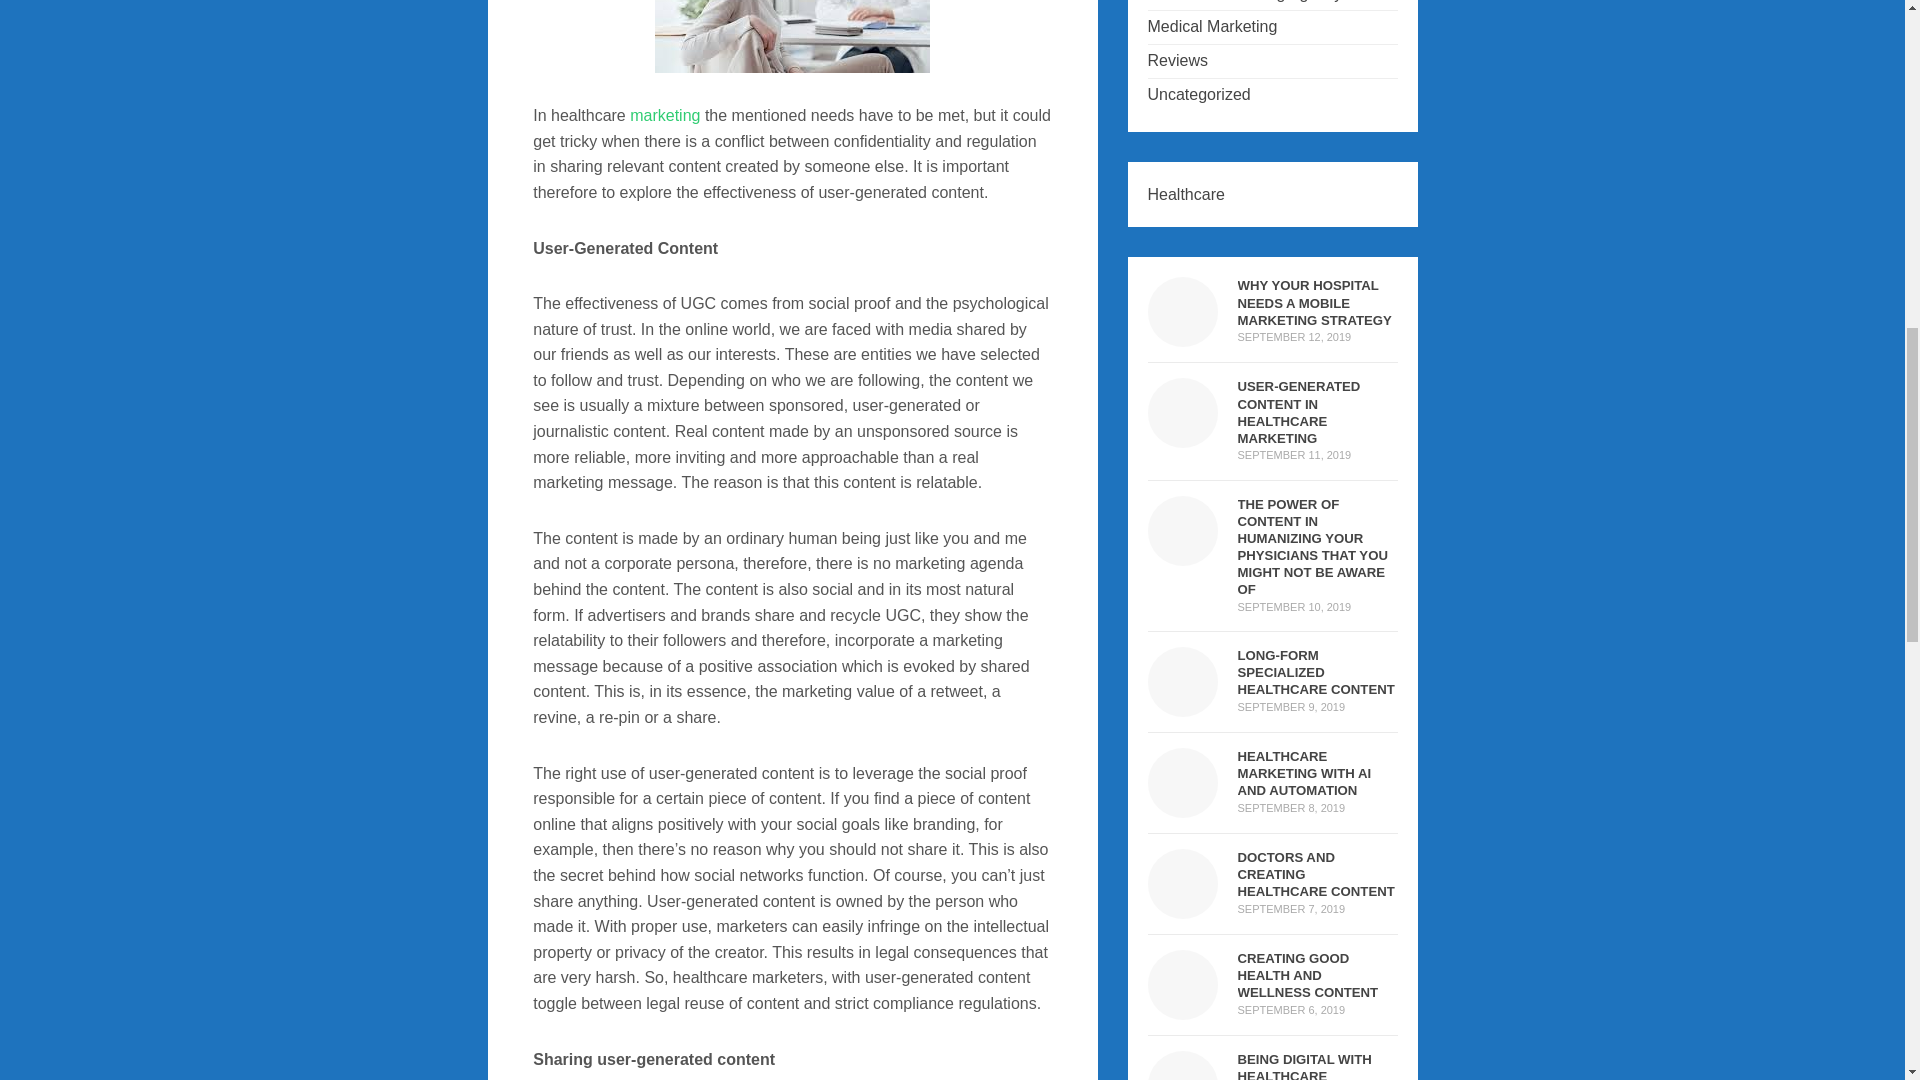 The height and width of the screenshot is (1080, 1920). Describe the element at coordinates (1213, 26) in the screenshot. I see `Medical Marketing` at that location.